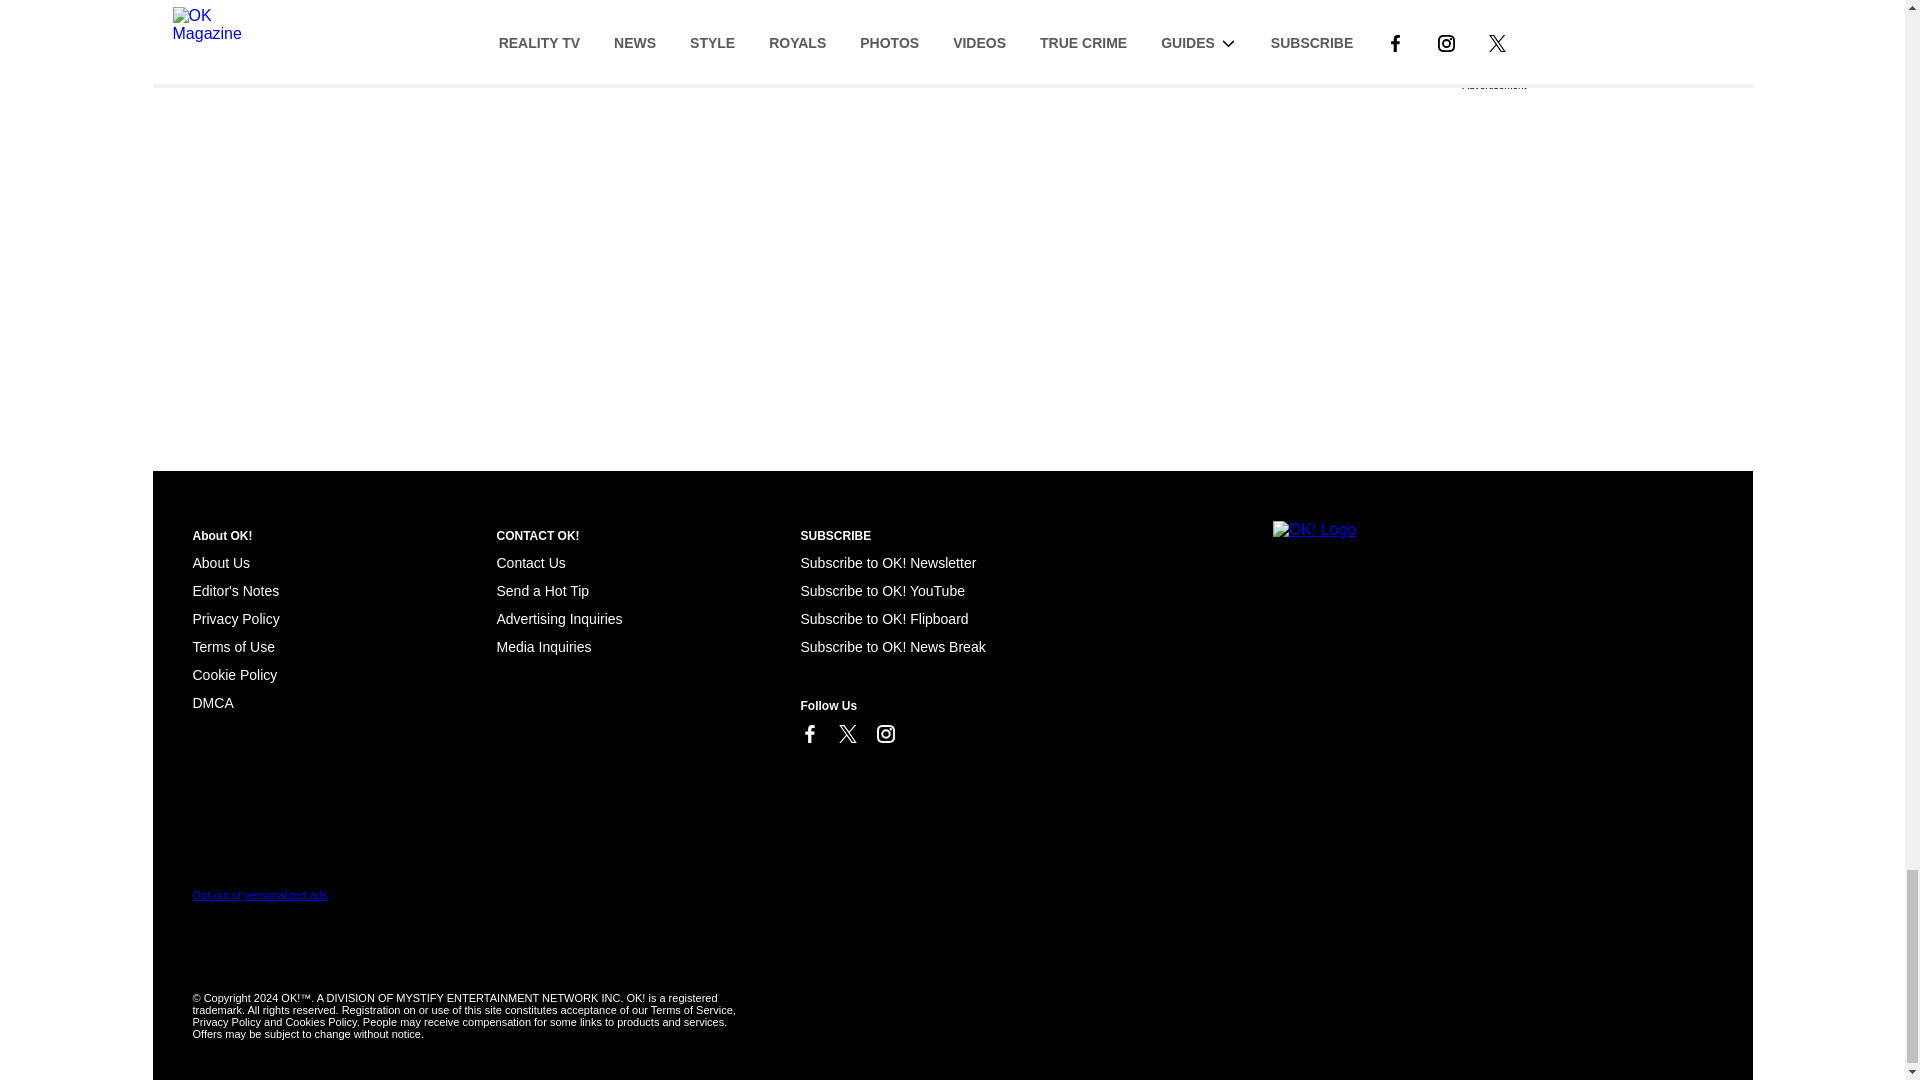 This screenshot has height=1080, width=1920. What do you see at coordinates (212, 702) in the screenshot?
I see `Cookie Policy` at bounding box center [212, 702].